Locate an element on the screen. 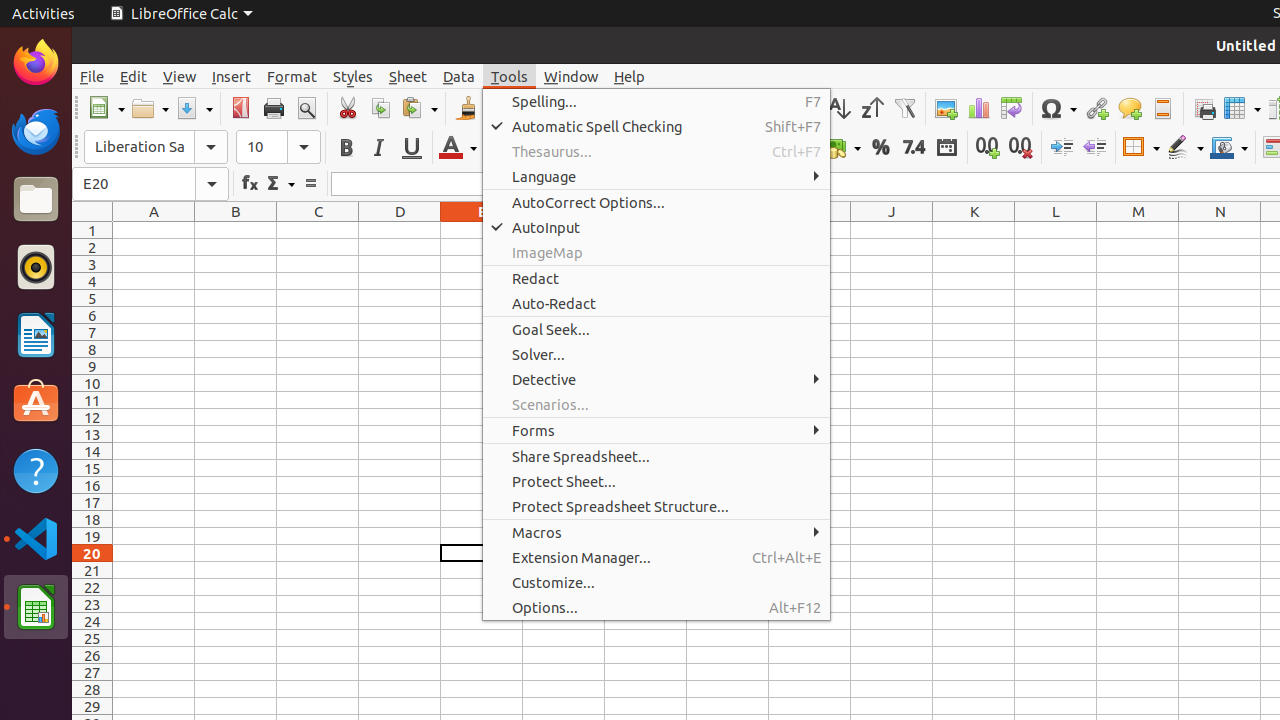 The height and width of the screenshot is (720, 1280). Auto-Redact is located at coordinates (656, 304).